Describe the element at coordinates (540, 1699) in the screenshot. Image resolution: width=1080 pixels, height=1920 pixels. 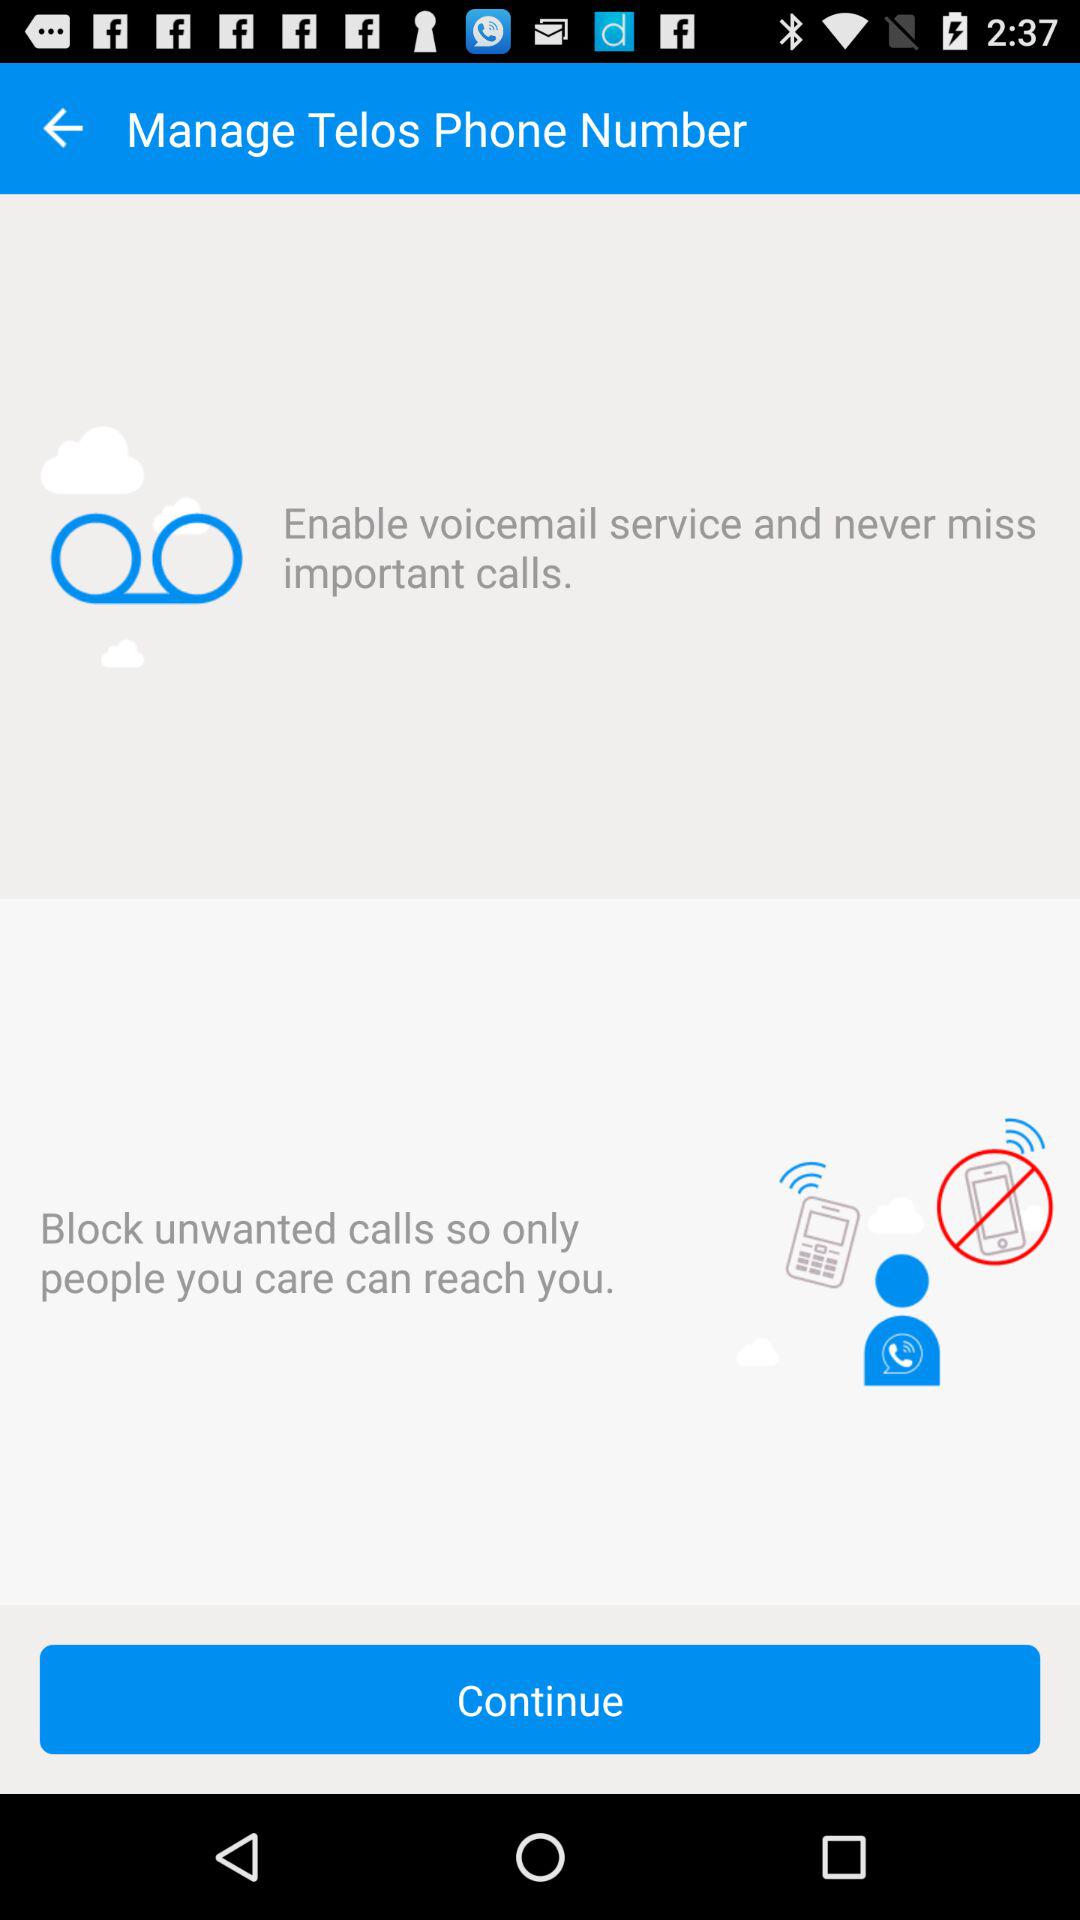
I see `turn on continue at the bottom` at that location.